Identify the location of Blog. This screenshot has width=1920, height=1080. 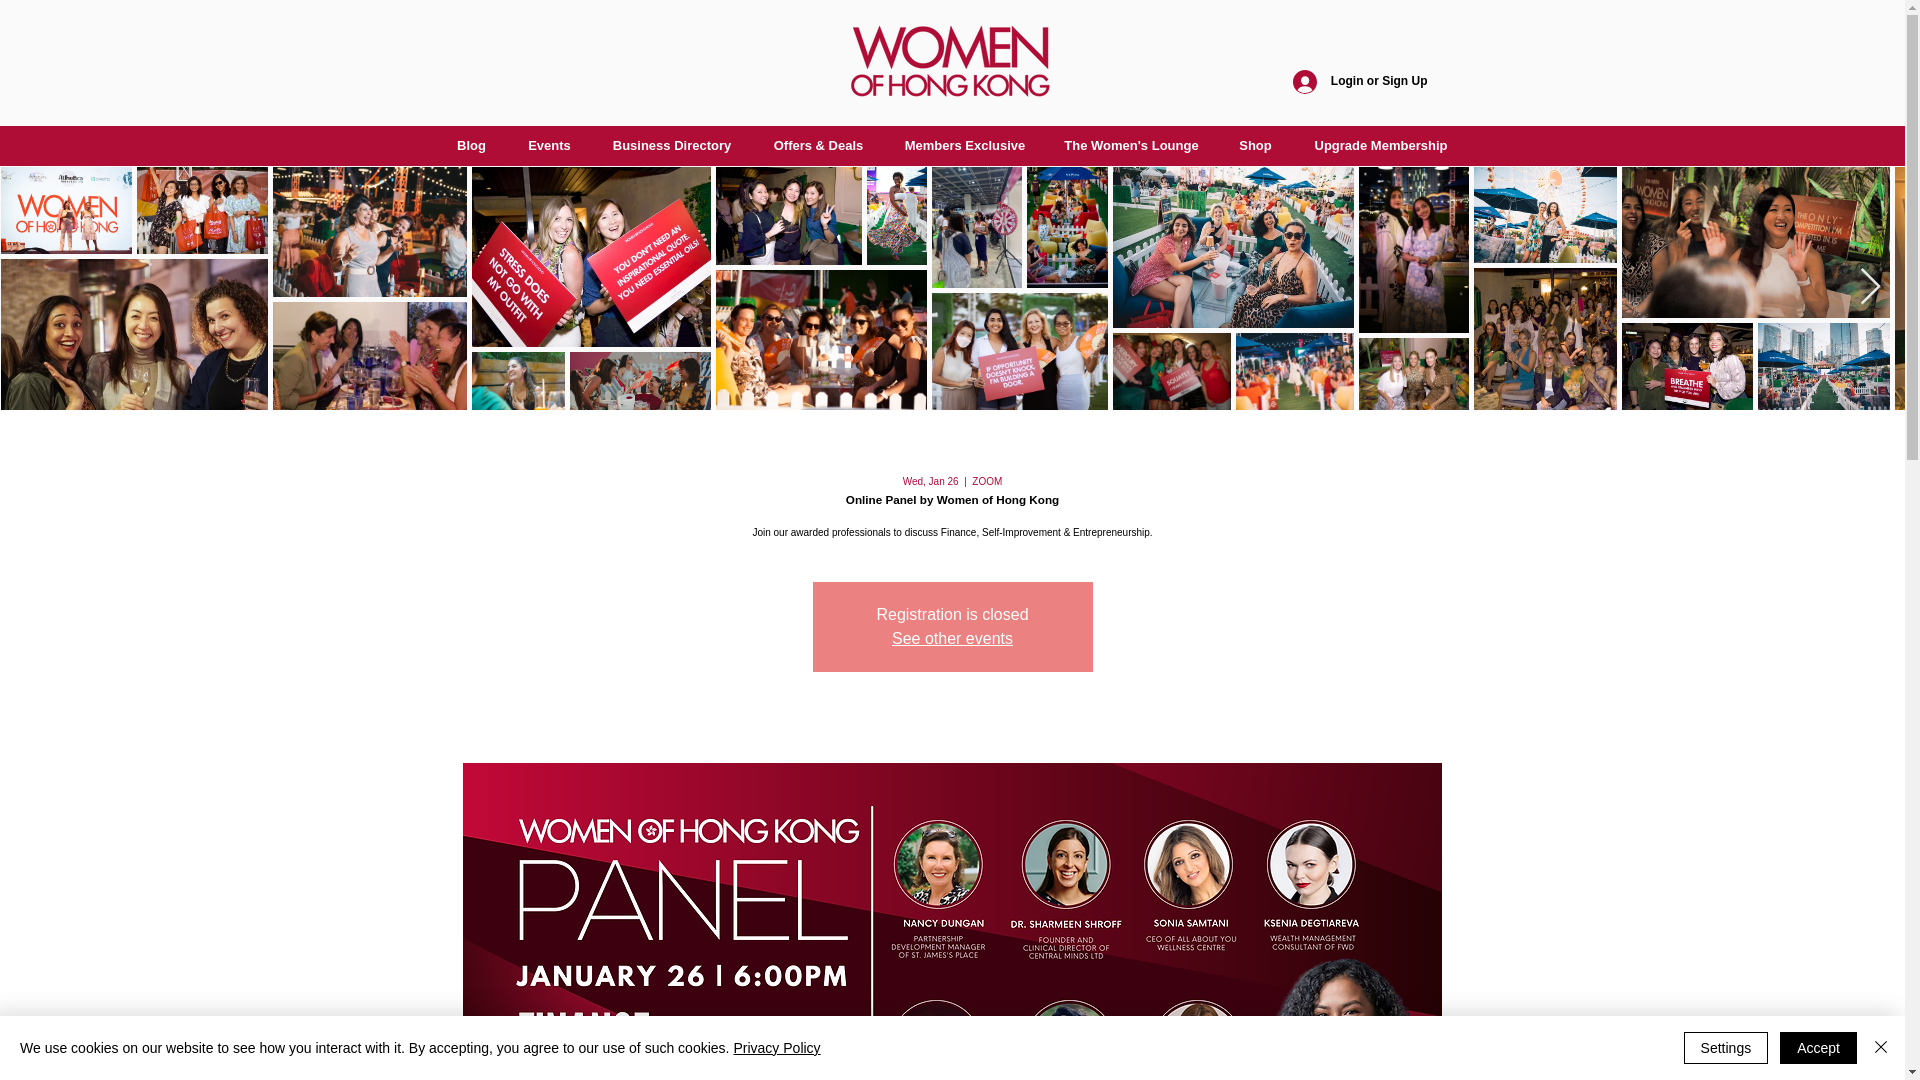
(470, 146).